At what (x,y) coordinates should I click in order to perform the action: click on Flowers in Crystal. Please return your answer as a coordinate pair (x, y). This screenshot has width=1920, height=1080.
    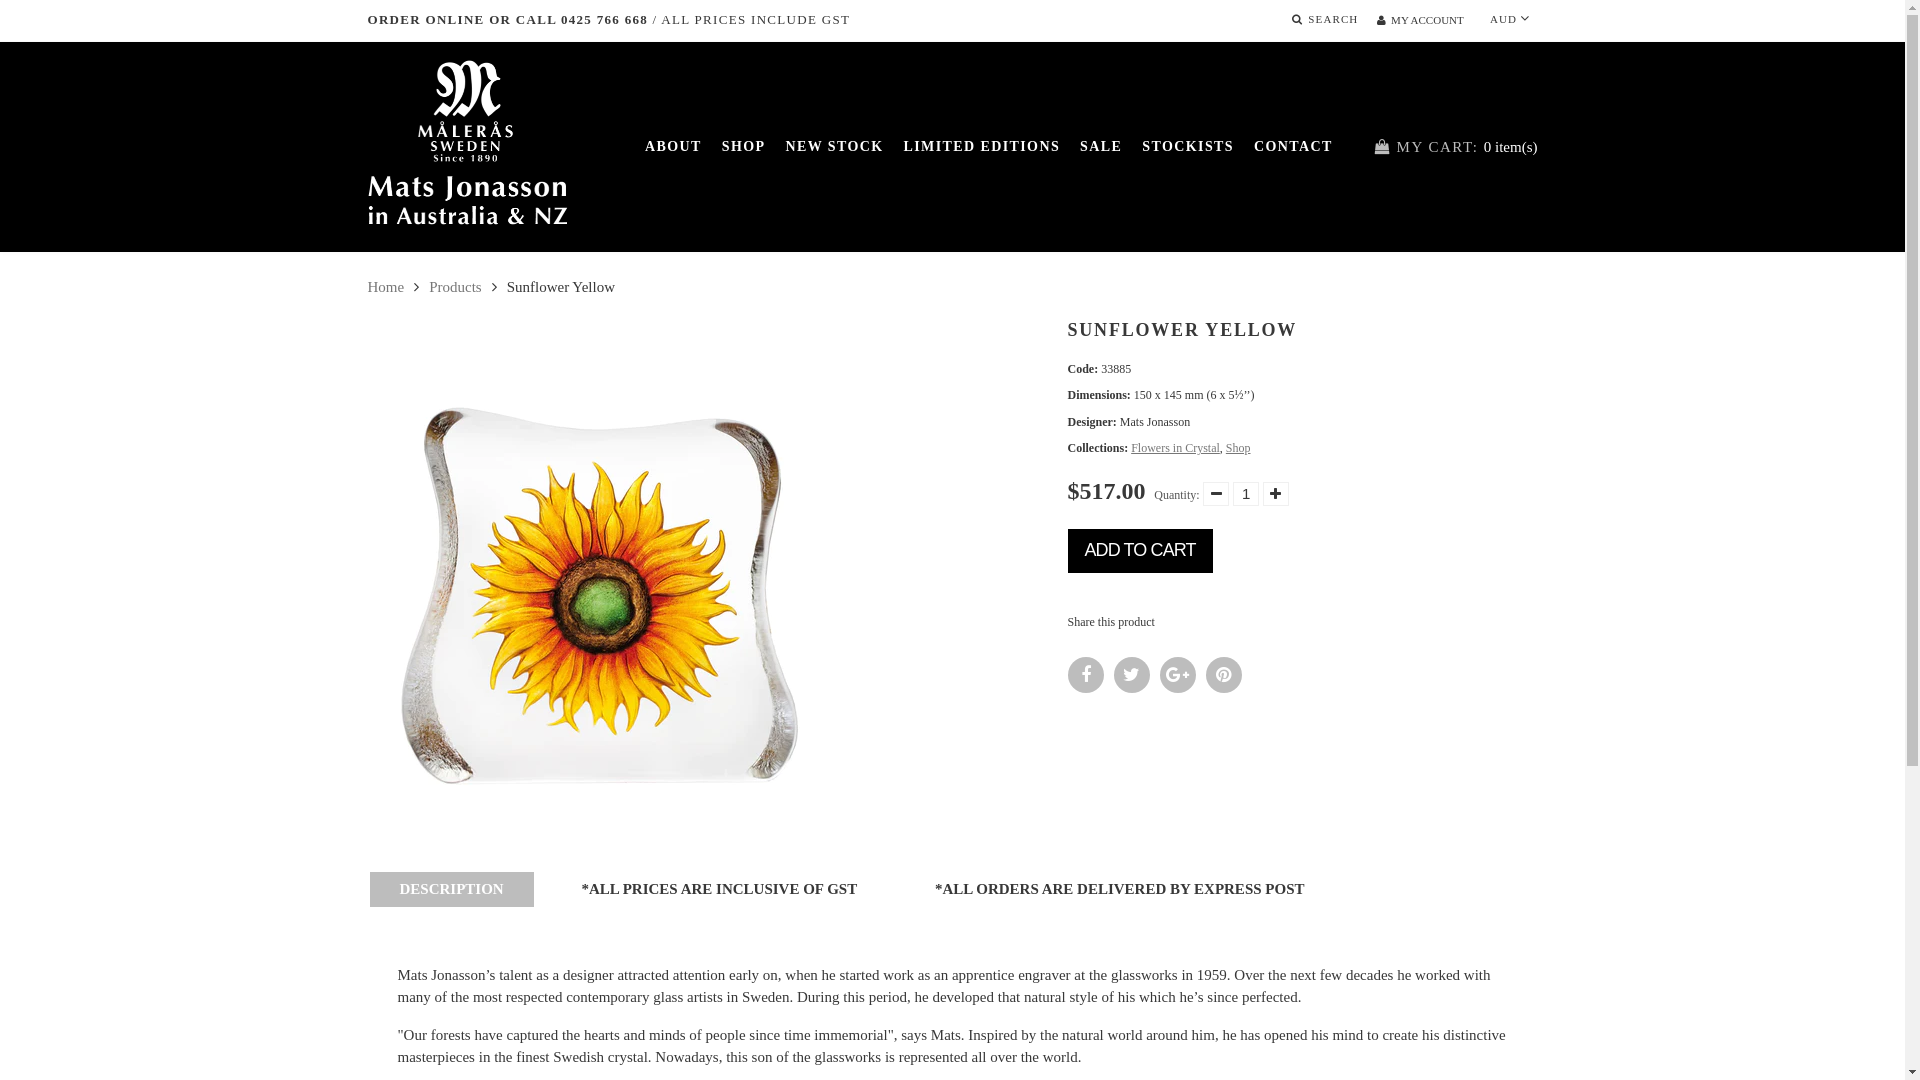
    Looking at the image, I should click on (1176, 448).